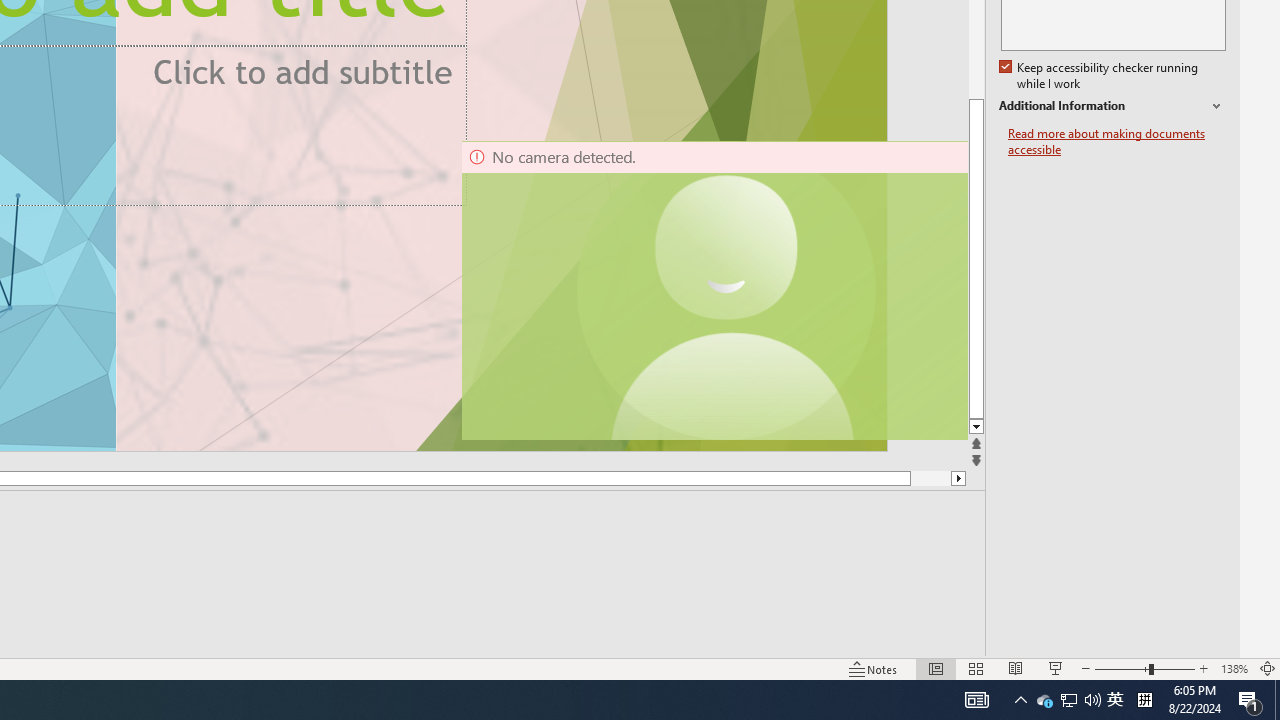 This screenshot has width=1280, height=720. I want to click on Camera 14, No camera detected., so click(713, 290).